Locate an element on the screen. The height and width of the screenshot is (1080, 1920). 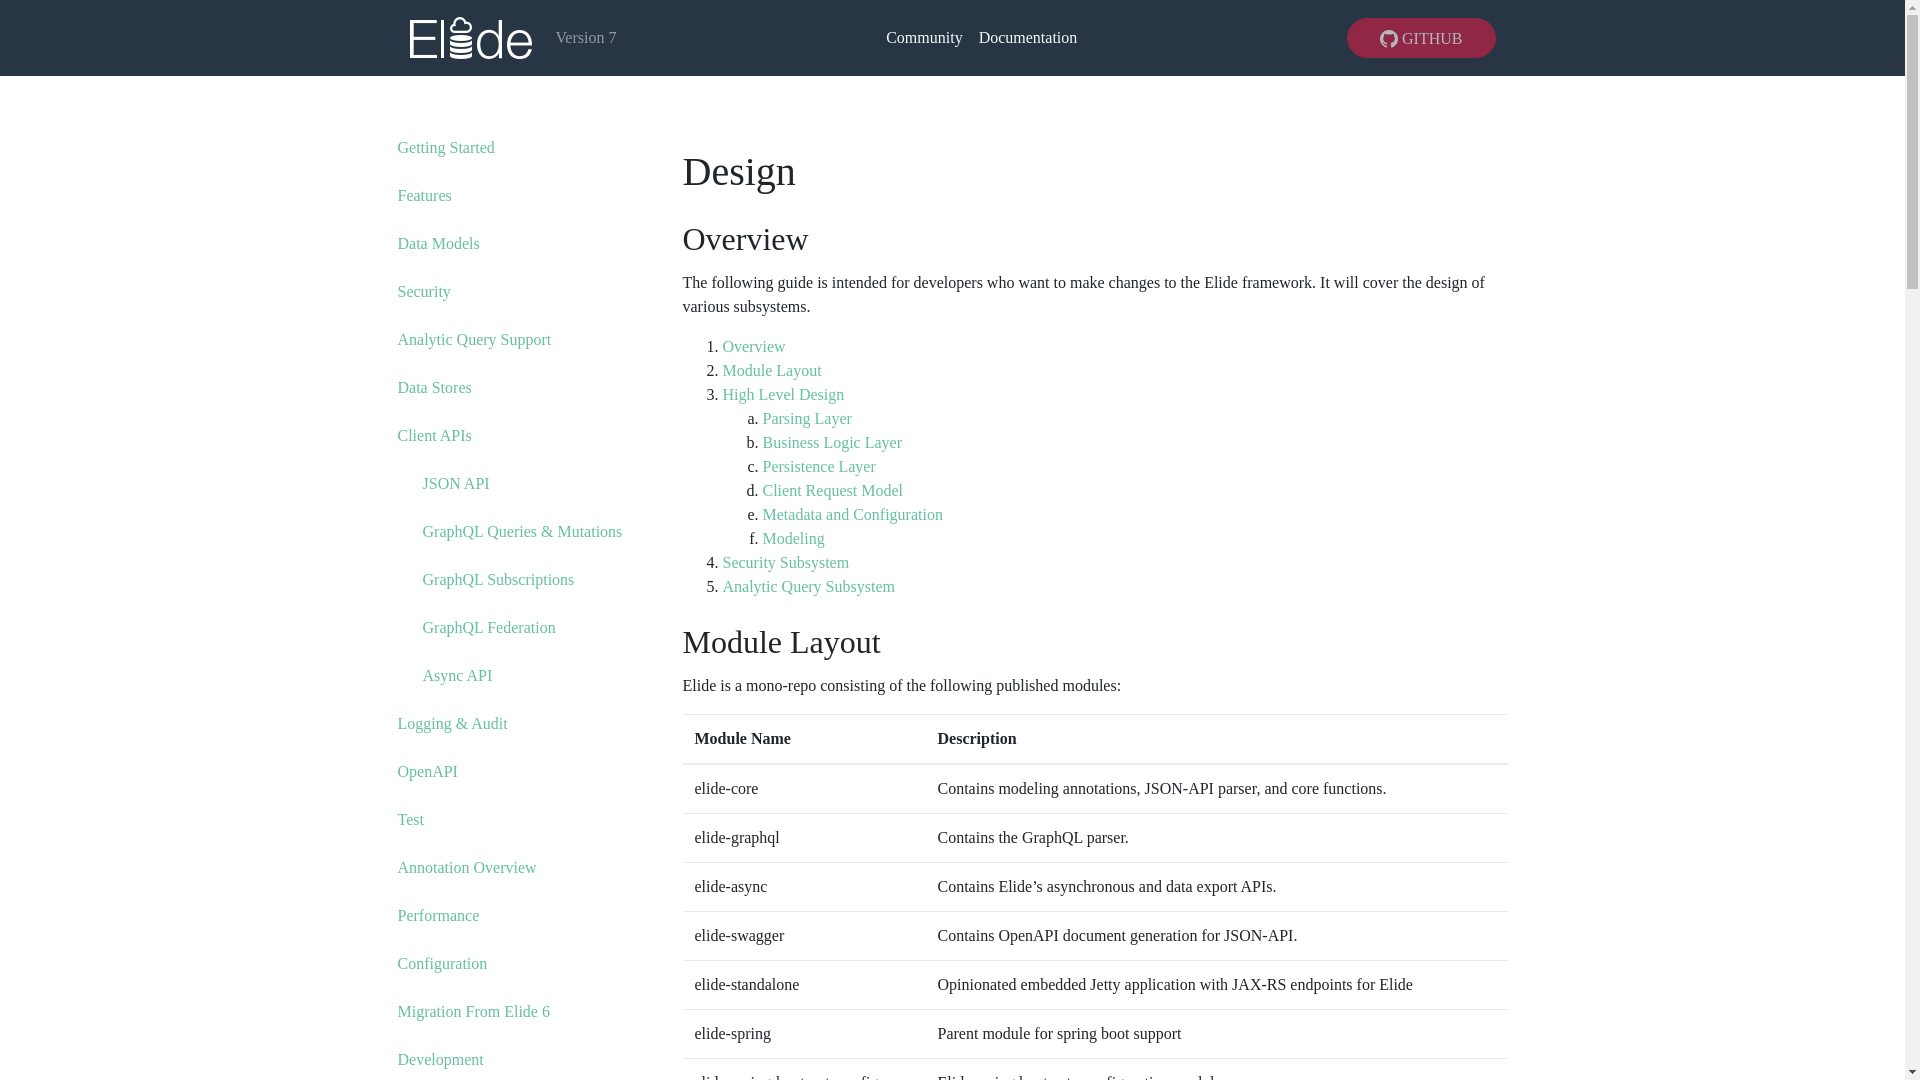
Documentation is located at coordinates (1028, 38).